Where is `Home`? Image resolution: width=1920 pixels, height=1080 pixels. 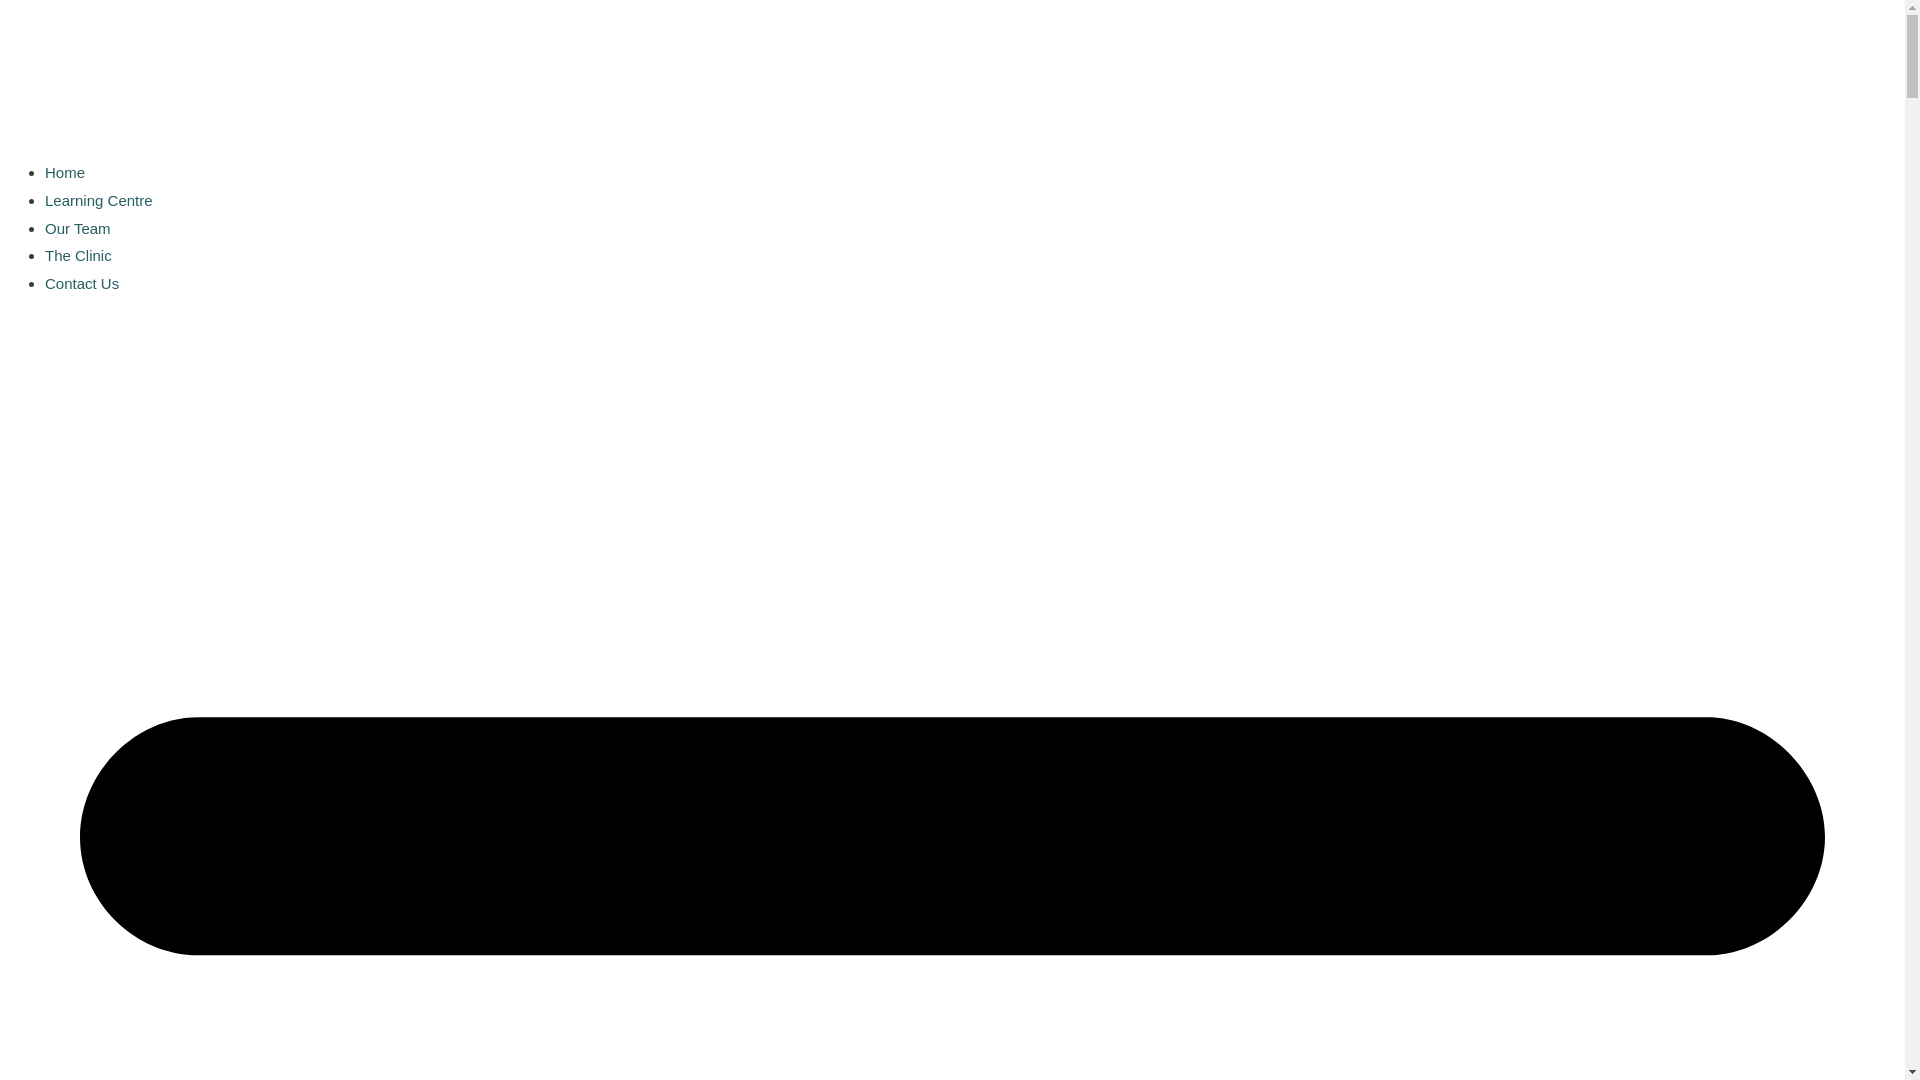 Home is located at coordinates (65, 172).